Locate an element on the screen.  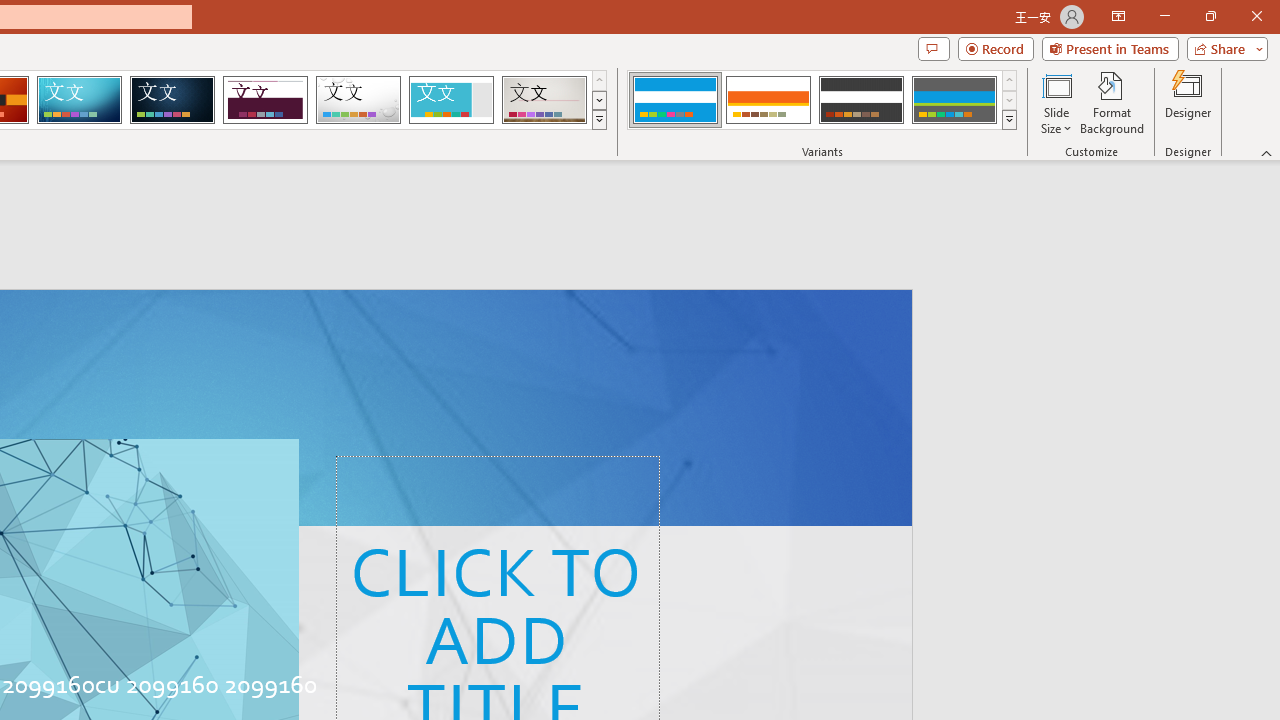
Gallery is located at coordinates (544, 100).